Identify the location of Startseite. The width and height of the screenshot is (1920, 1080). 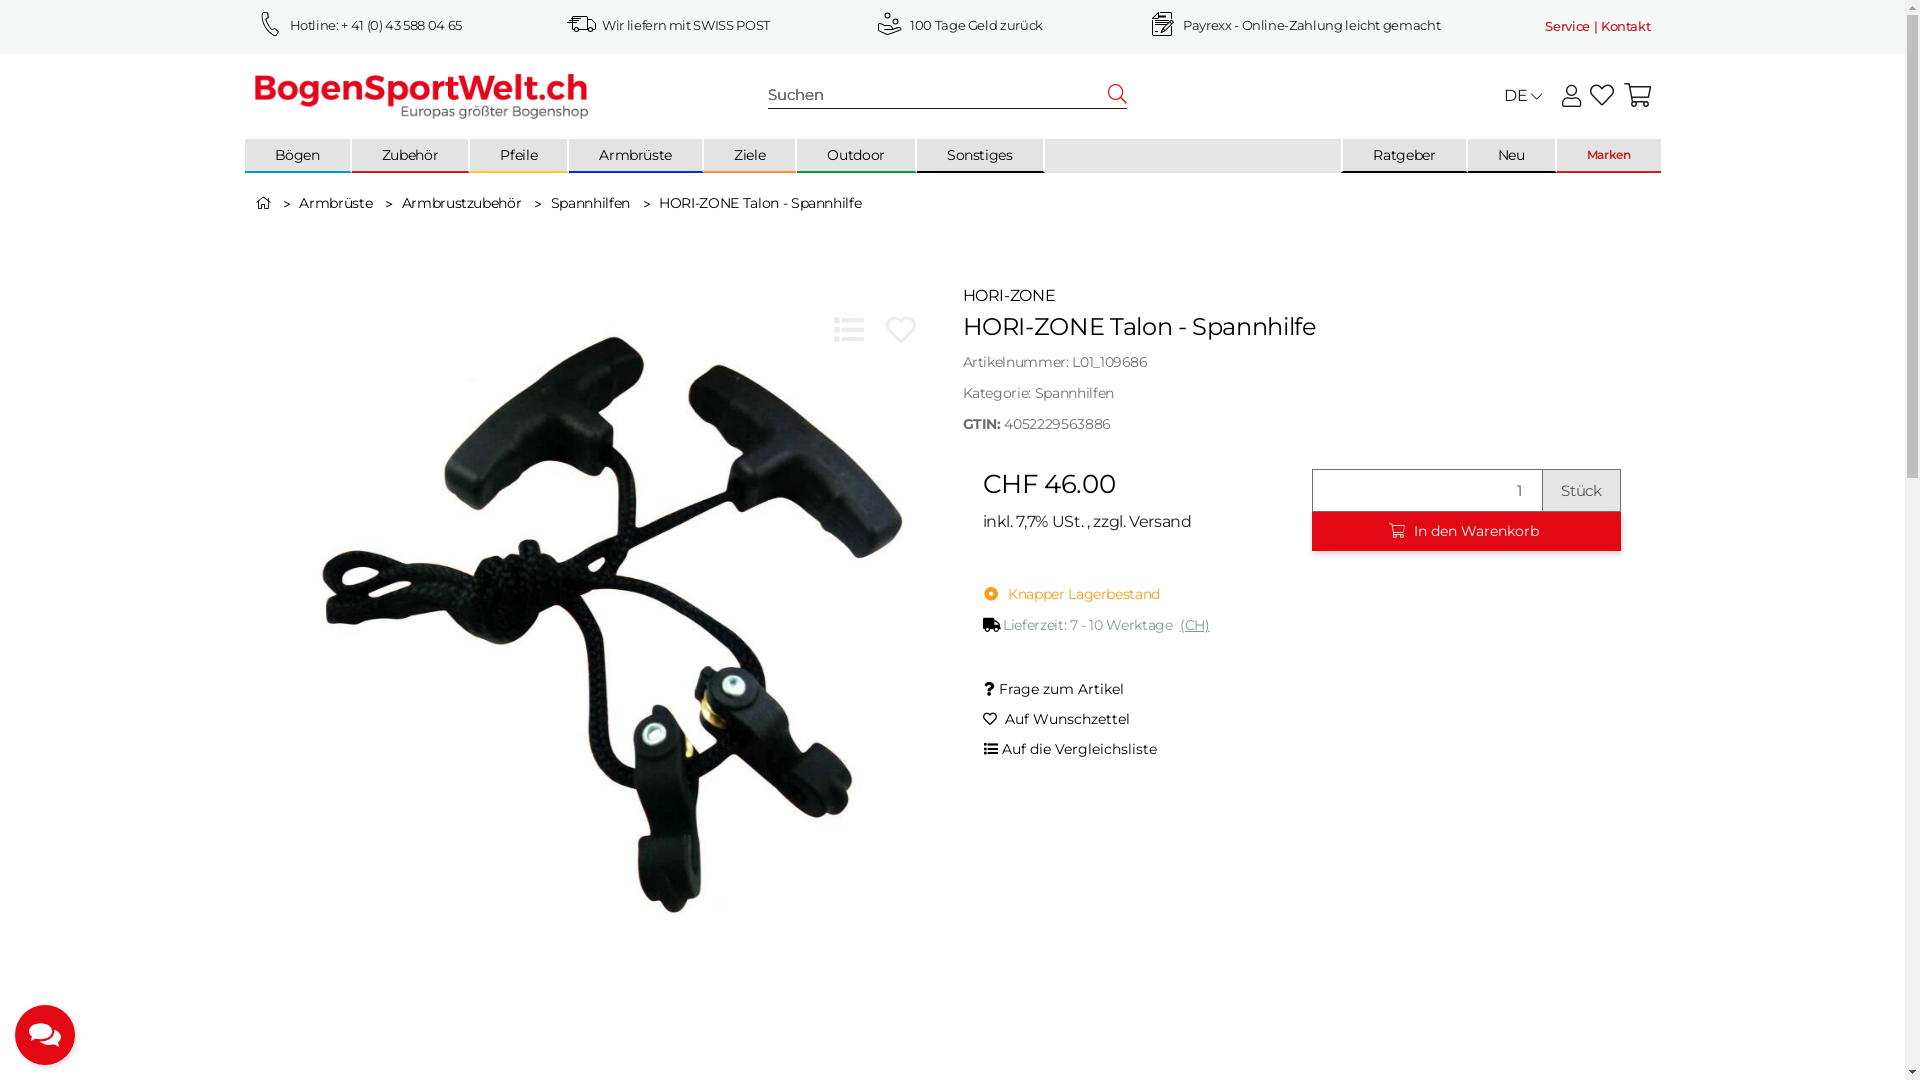
(264, 203).